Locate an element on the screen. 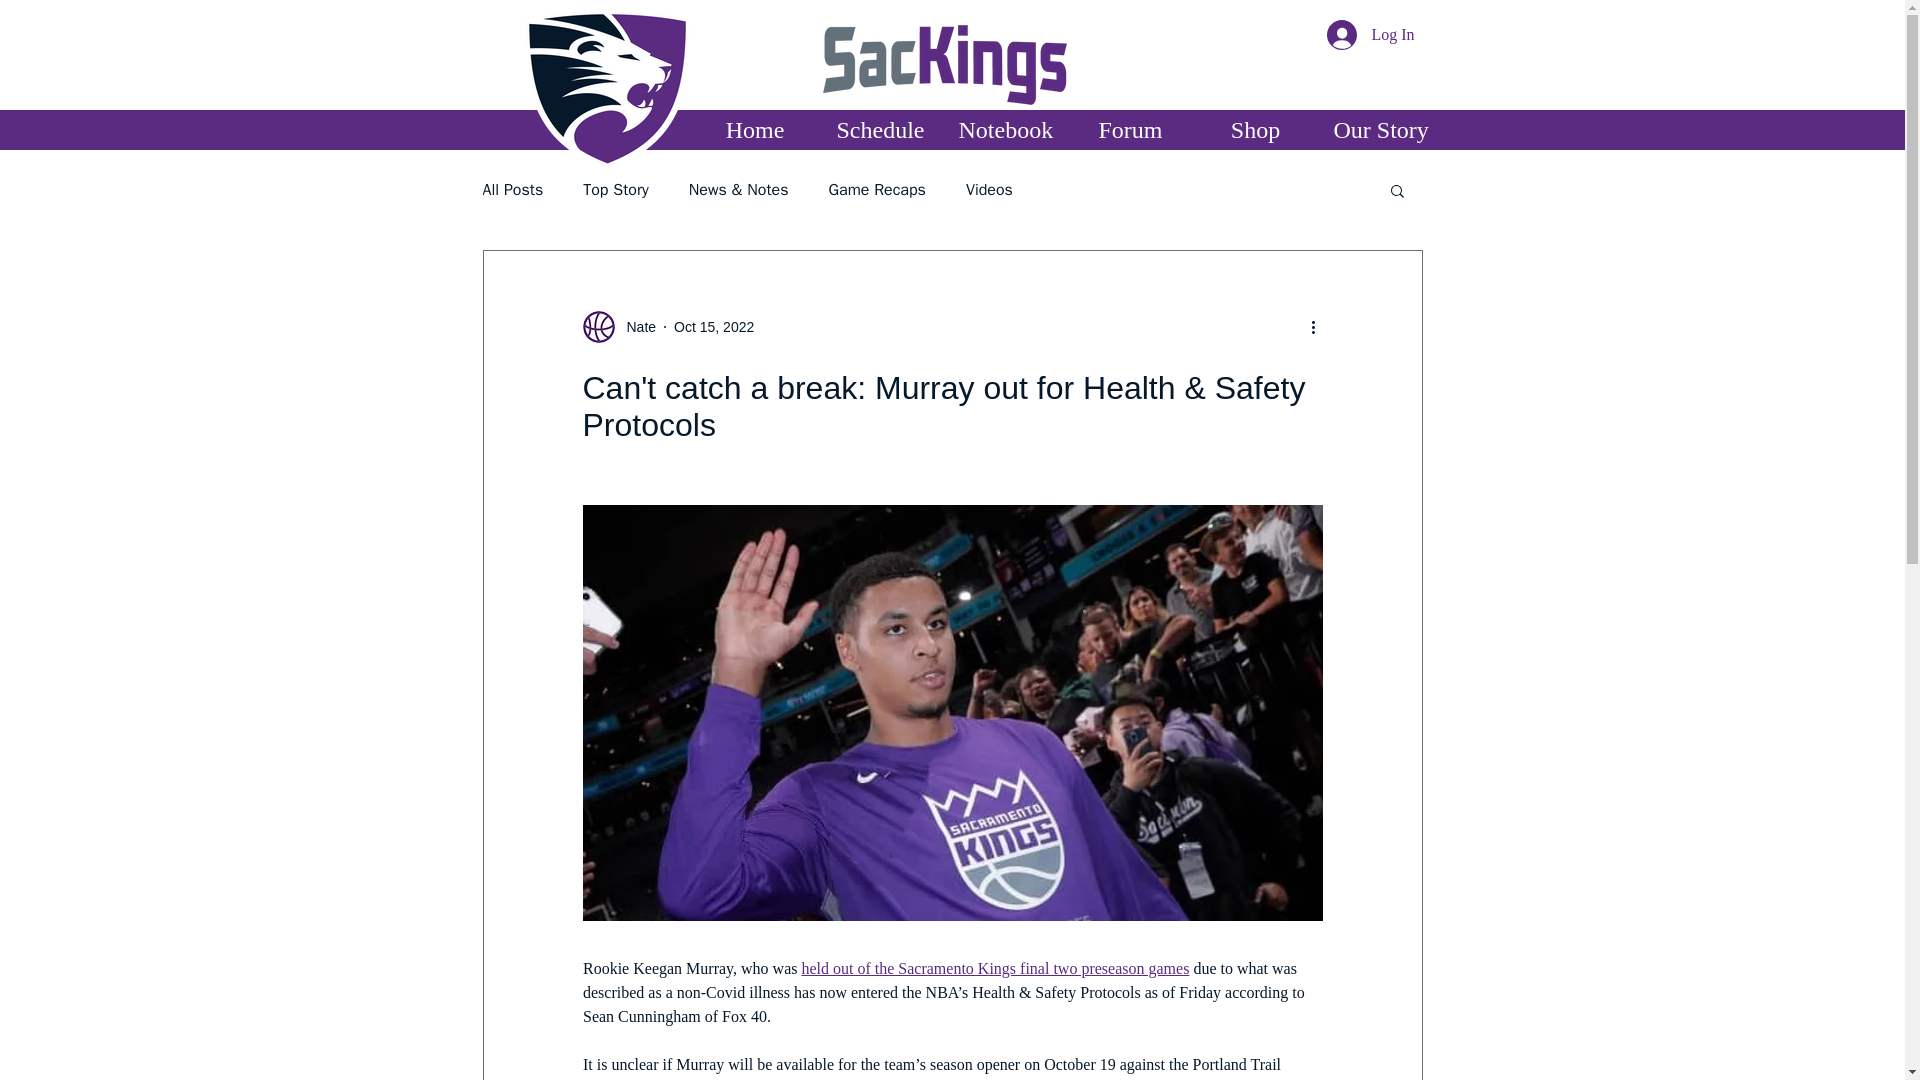 The width and height of the screenshot is (1920, 1080). Forum is located at coordinates (1130, 130).